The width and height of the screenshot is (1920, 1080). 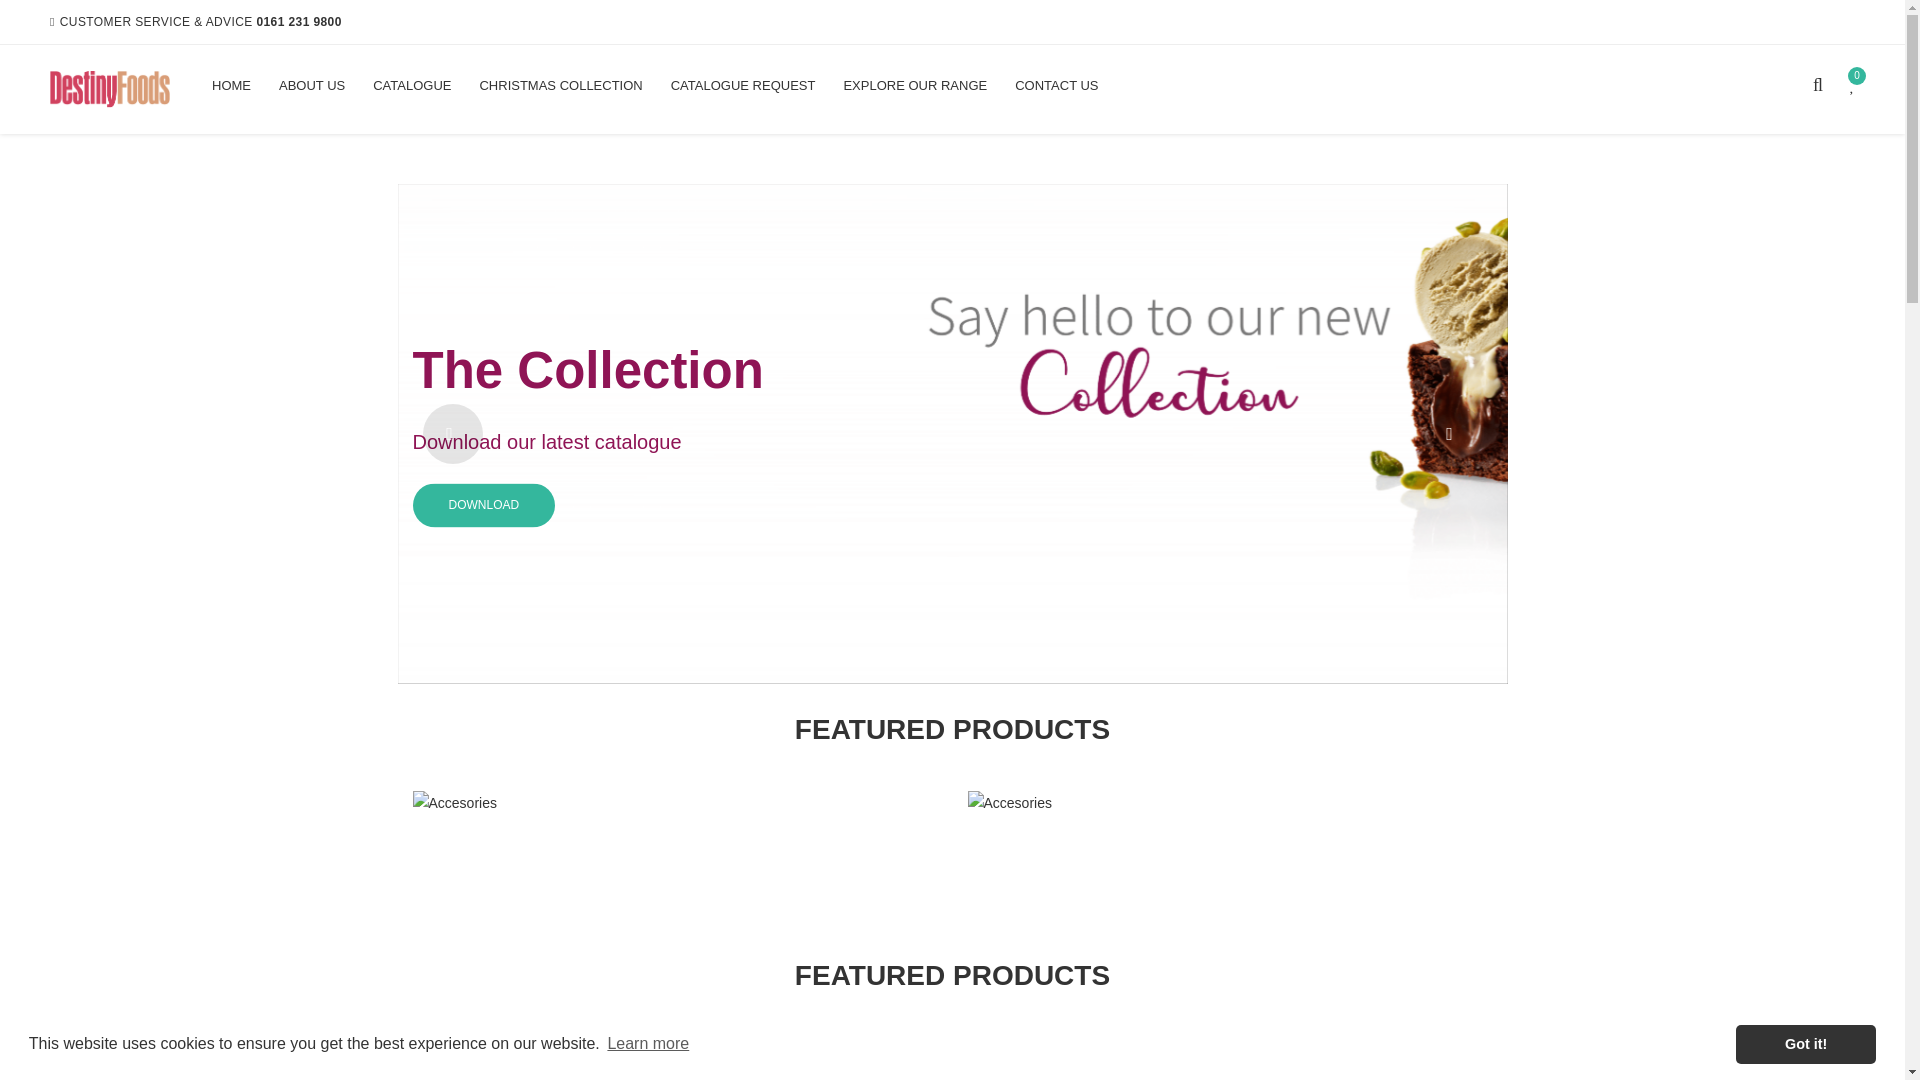 I want to click on ABOUT US, so click(x=312, y=86).